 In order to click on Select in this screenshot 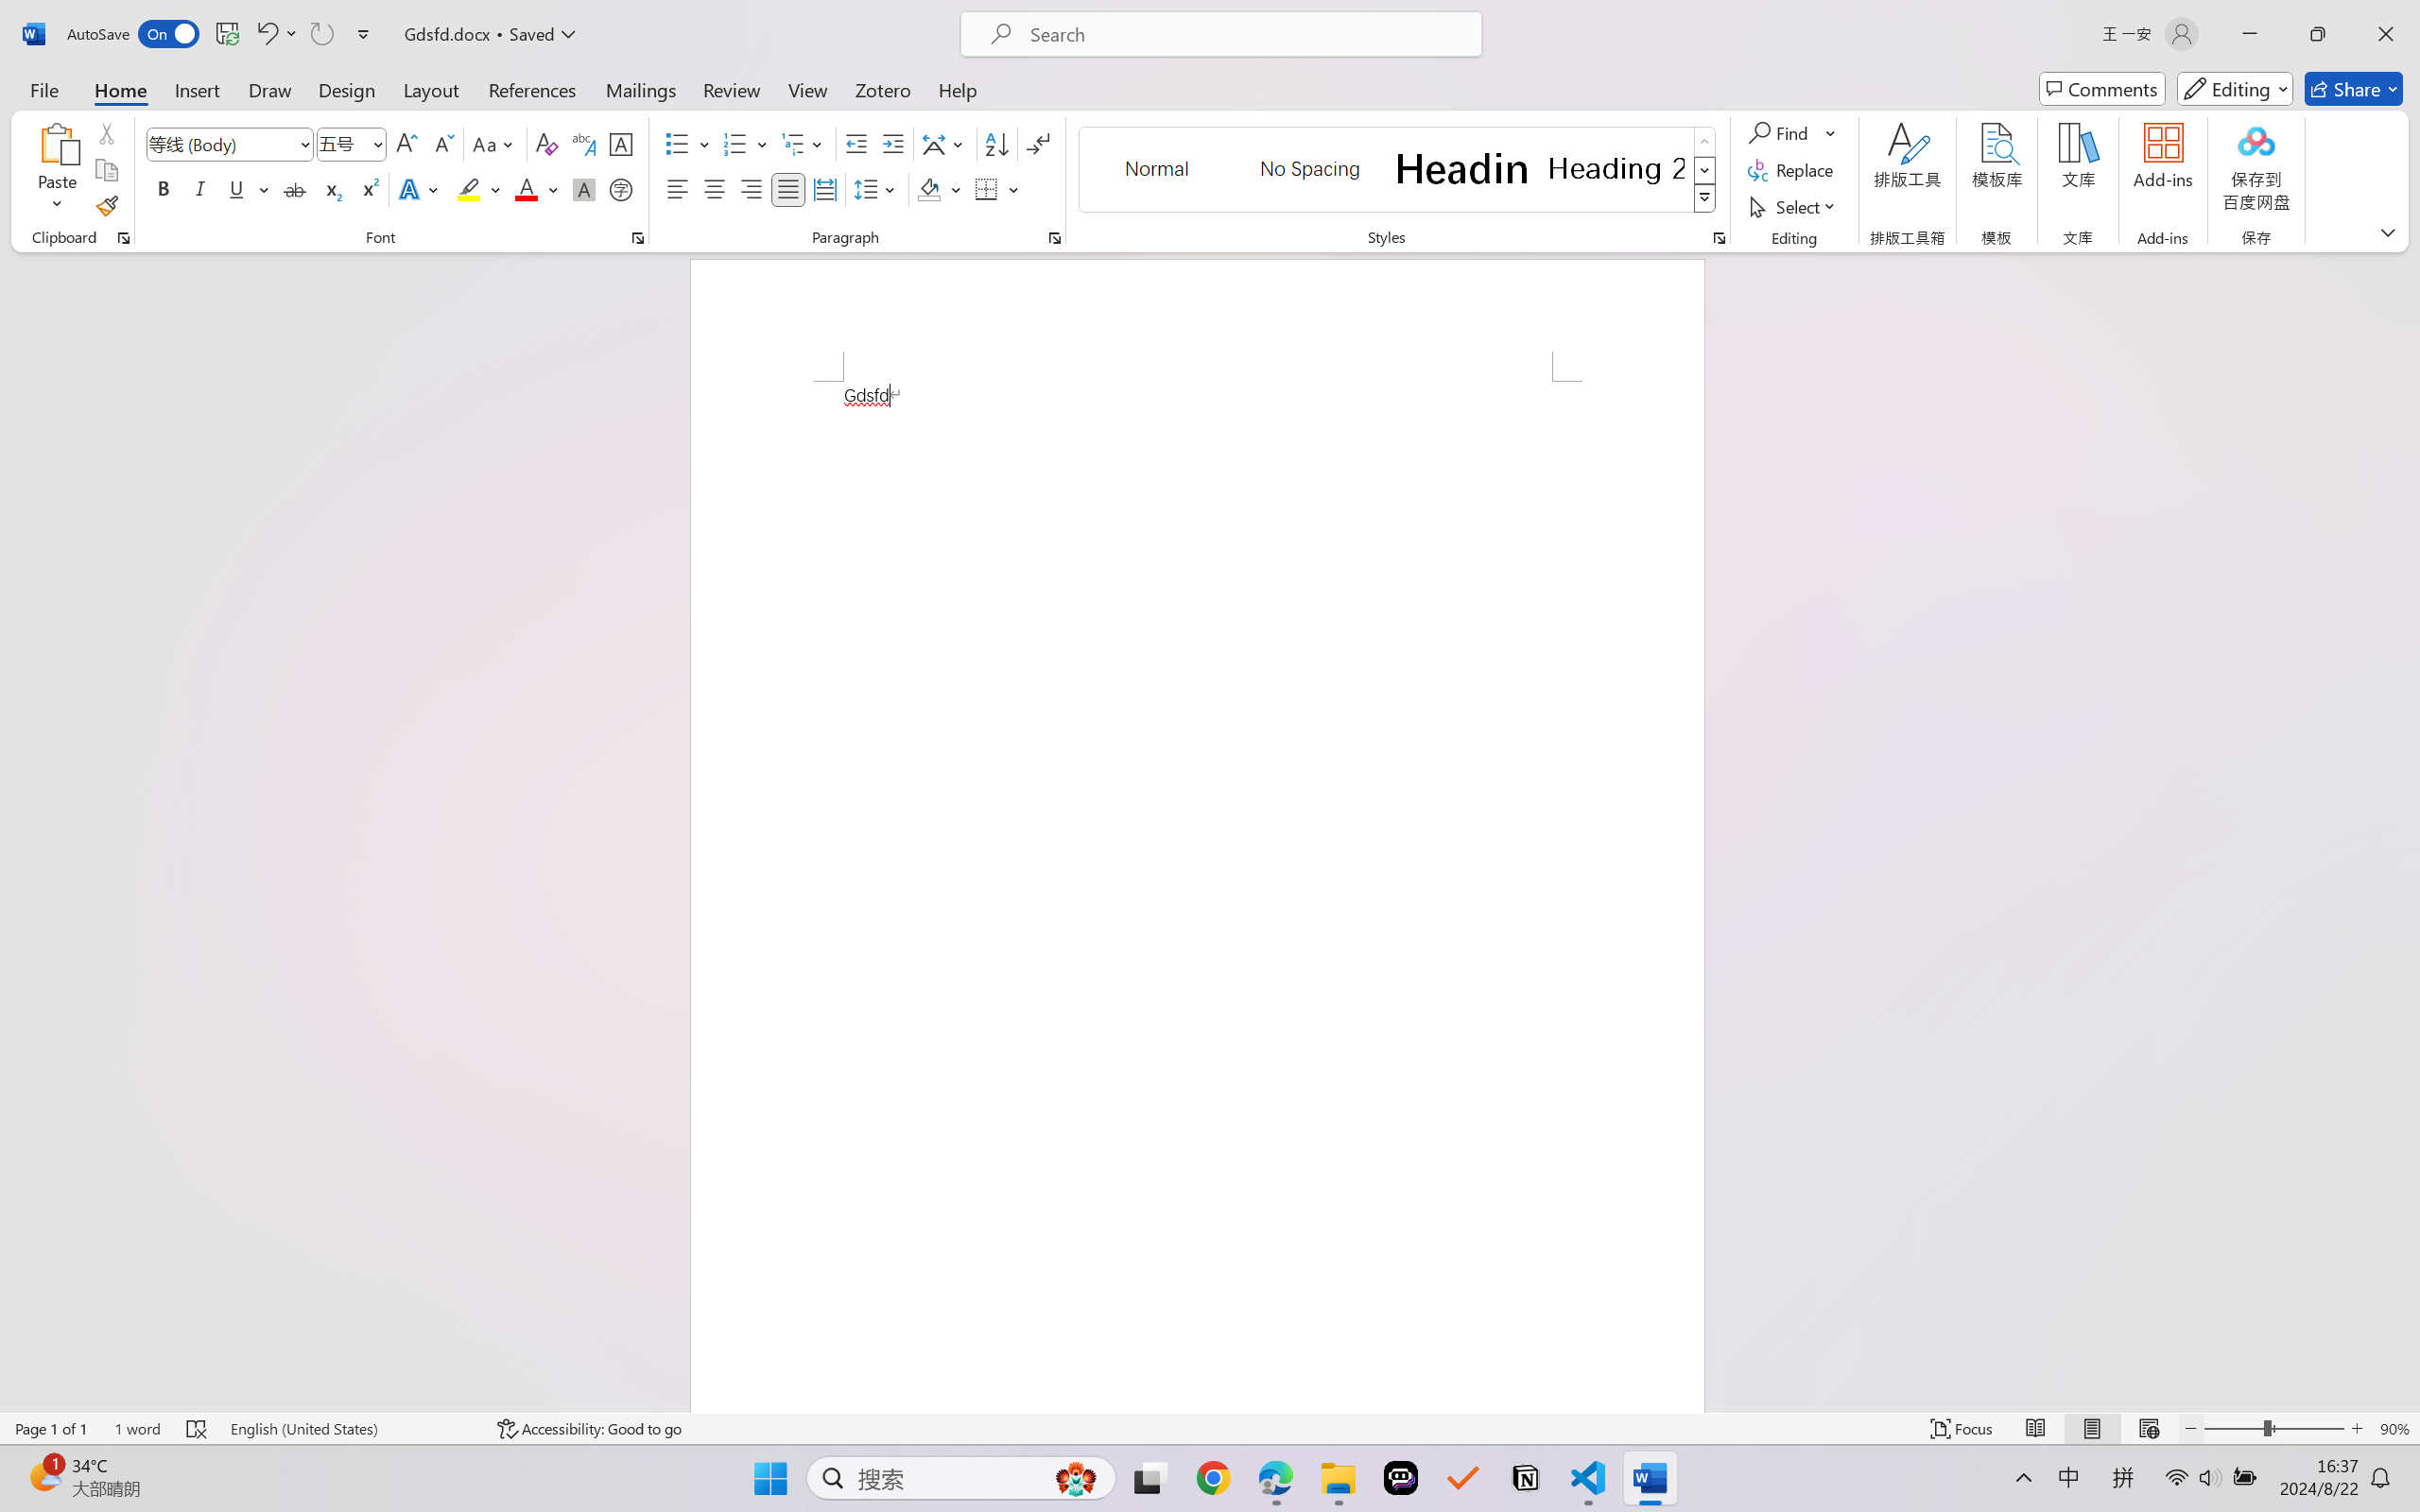, I will do `click(1795, 206)`.